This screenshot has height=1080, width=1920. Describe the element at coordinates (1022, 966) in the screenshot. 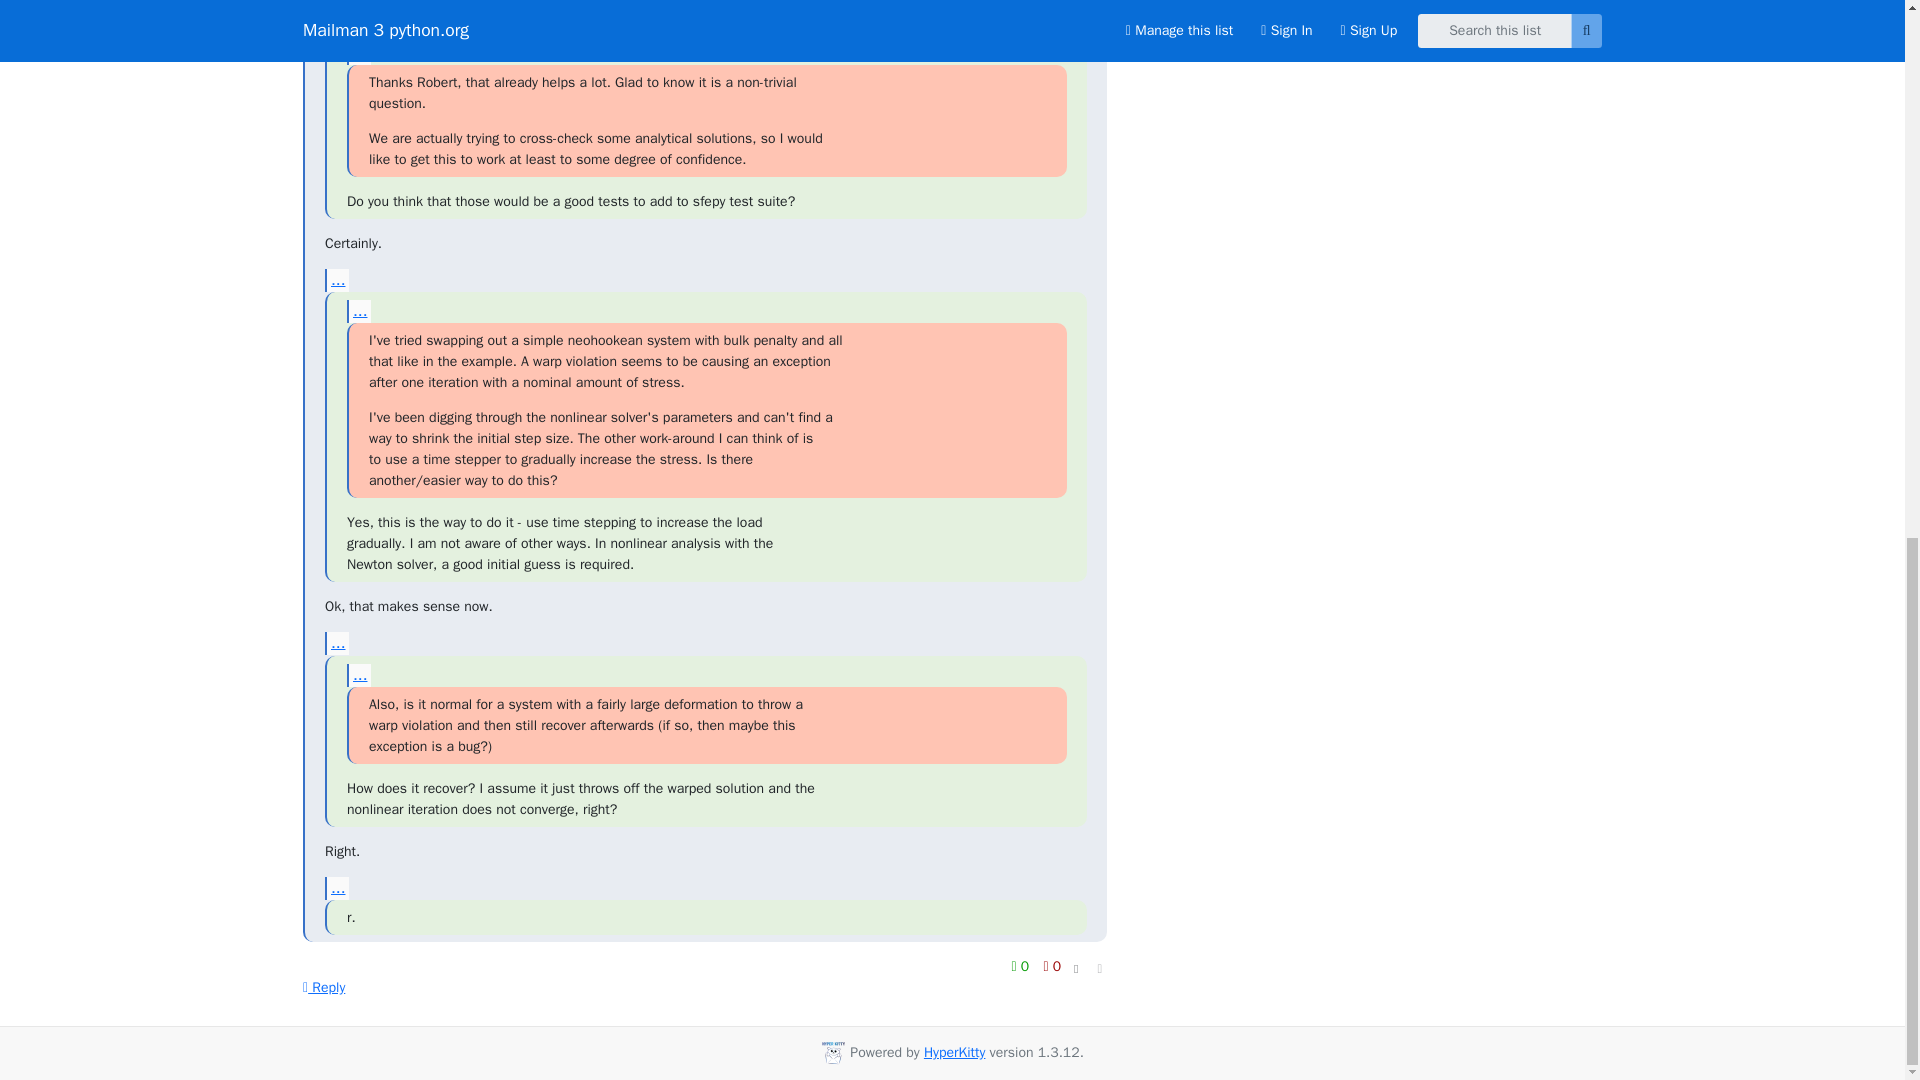

I see `0` at that location.